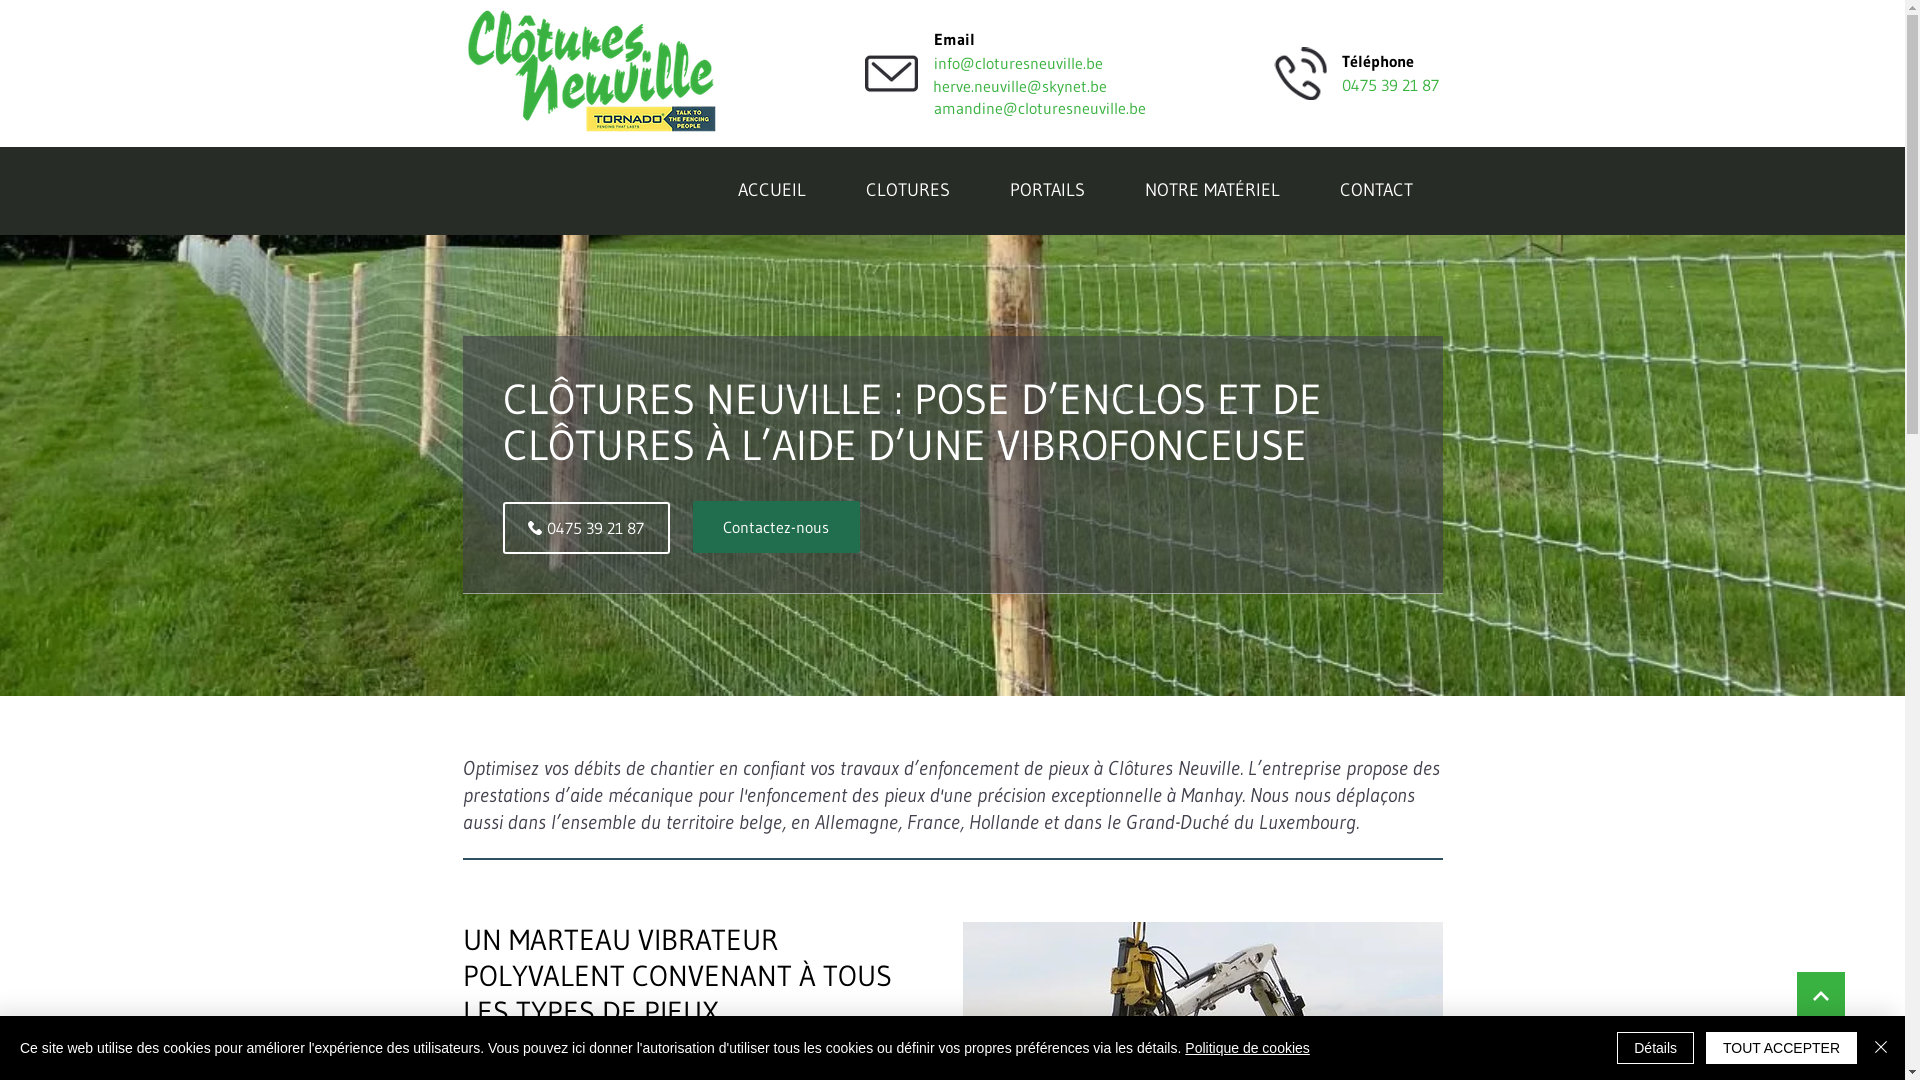 The image size is (1920, 1080). I want to click on CONTACT, so click(1376, 192).